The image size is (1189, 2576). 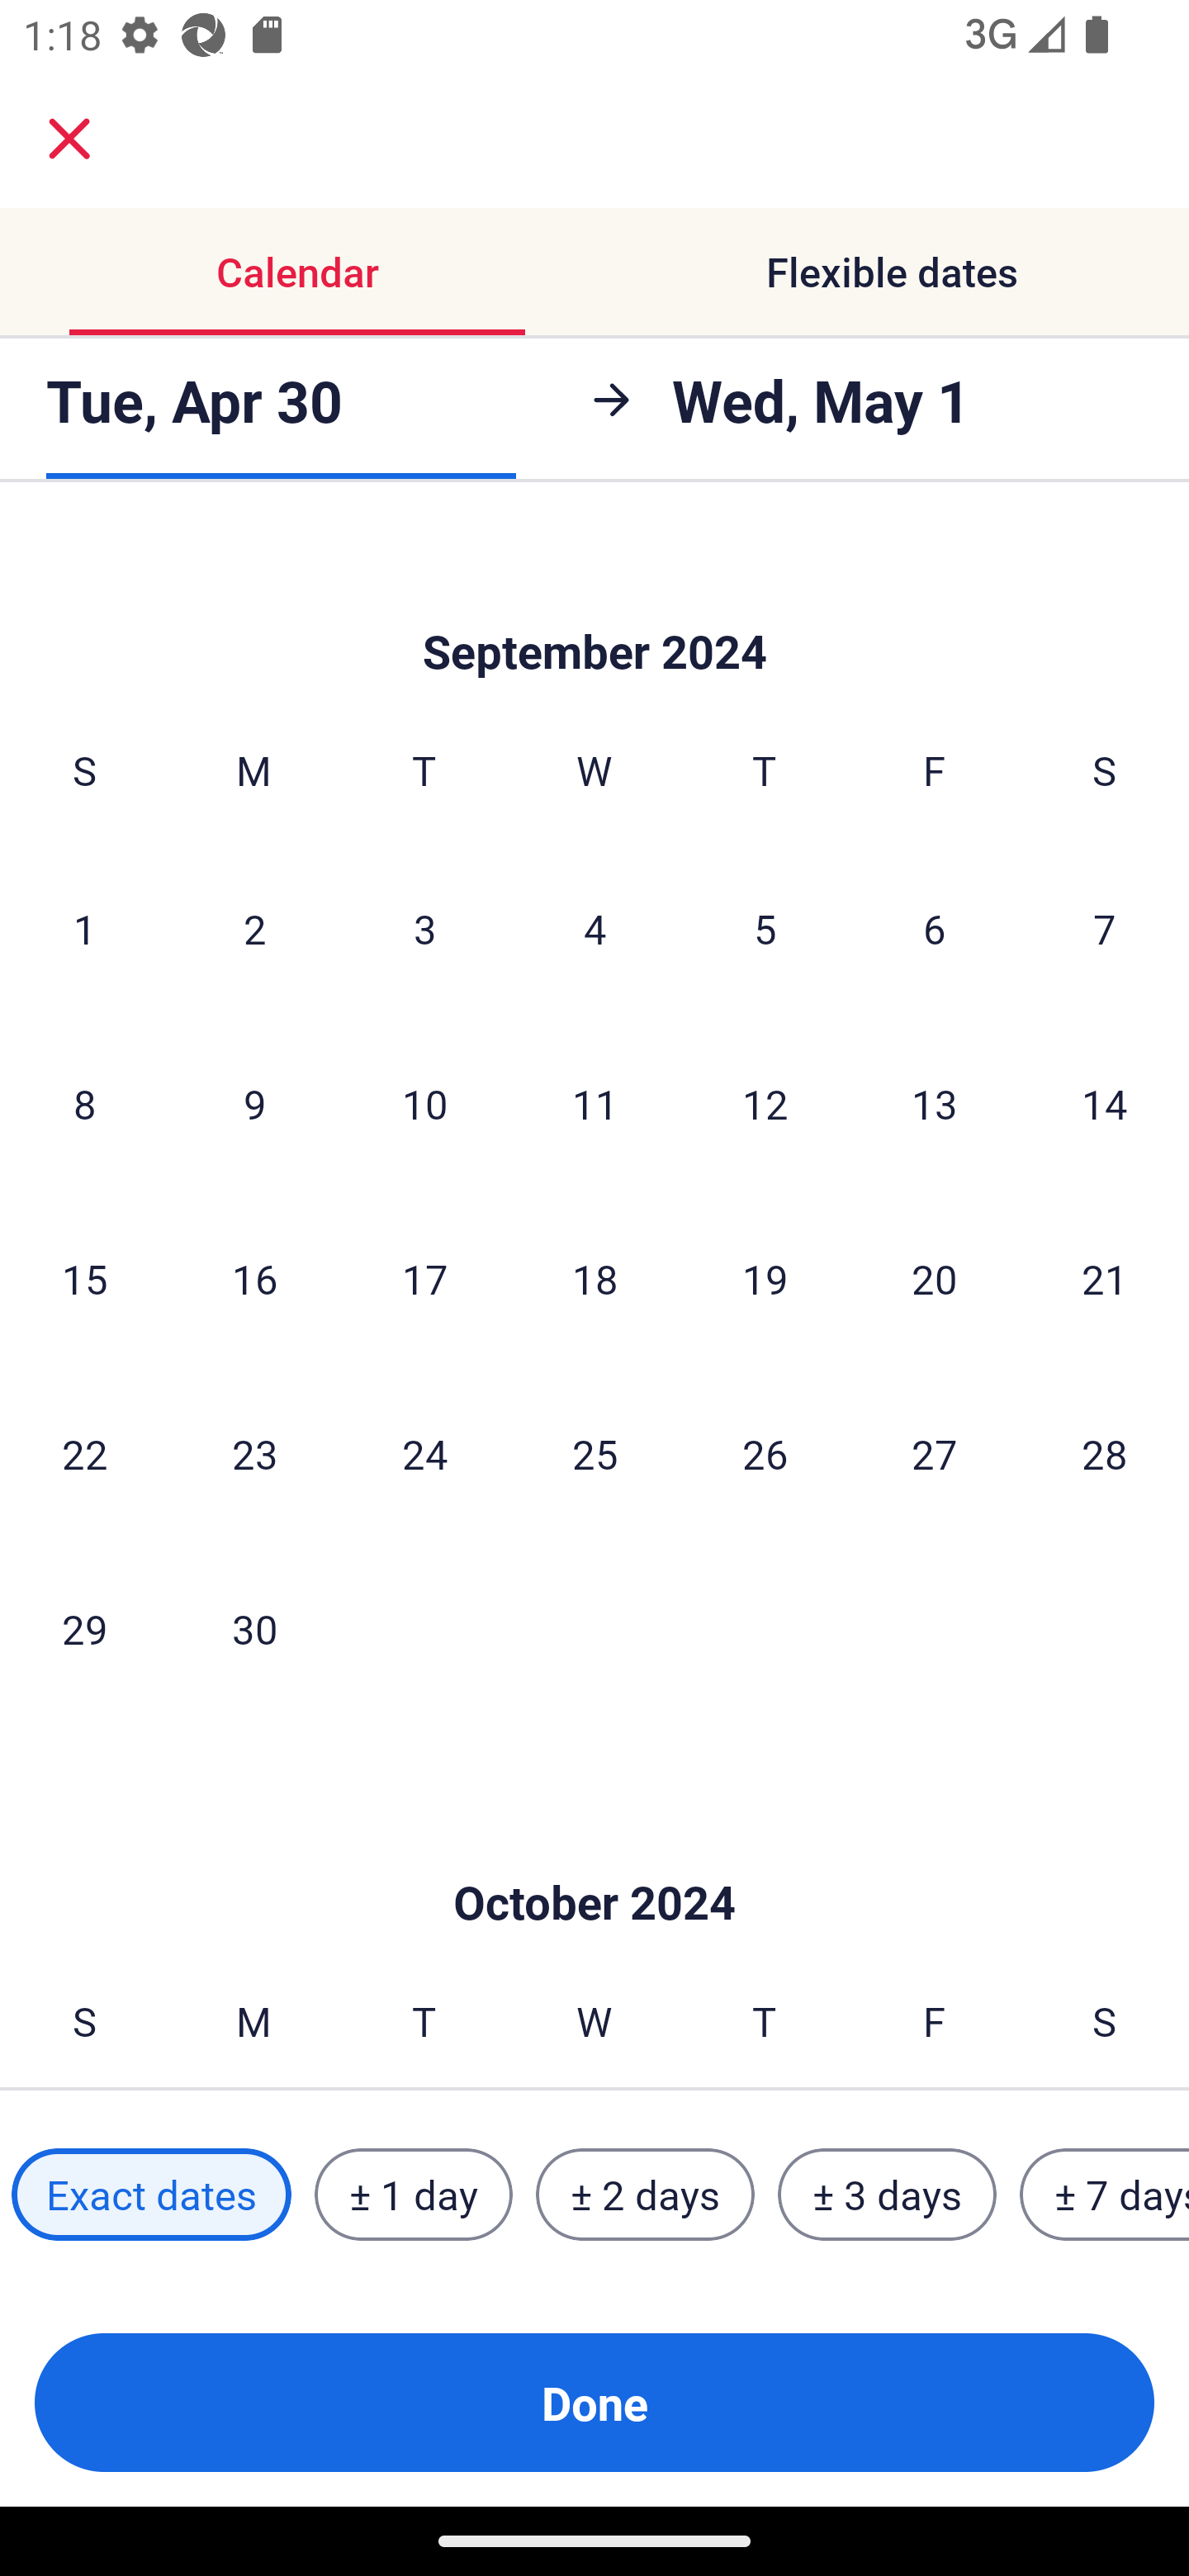 What do you see at coordinates (765, 1277) in the screenshot?
I see `19 Thursday, September 19, 2024` at bounding box center [765, 1277].